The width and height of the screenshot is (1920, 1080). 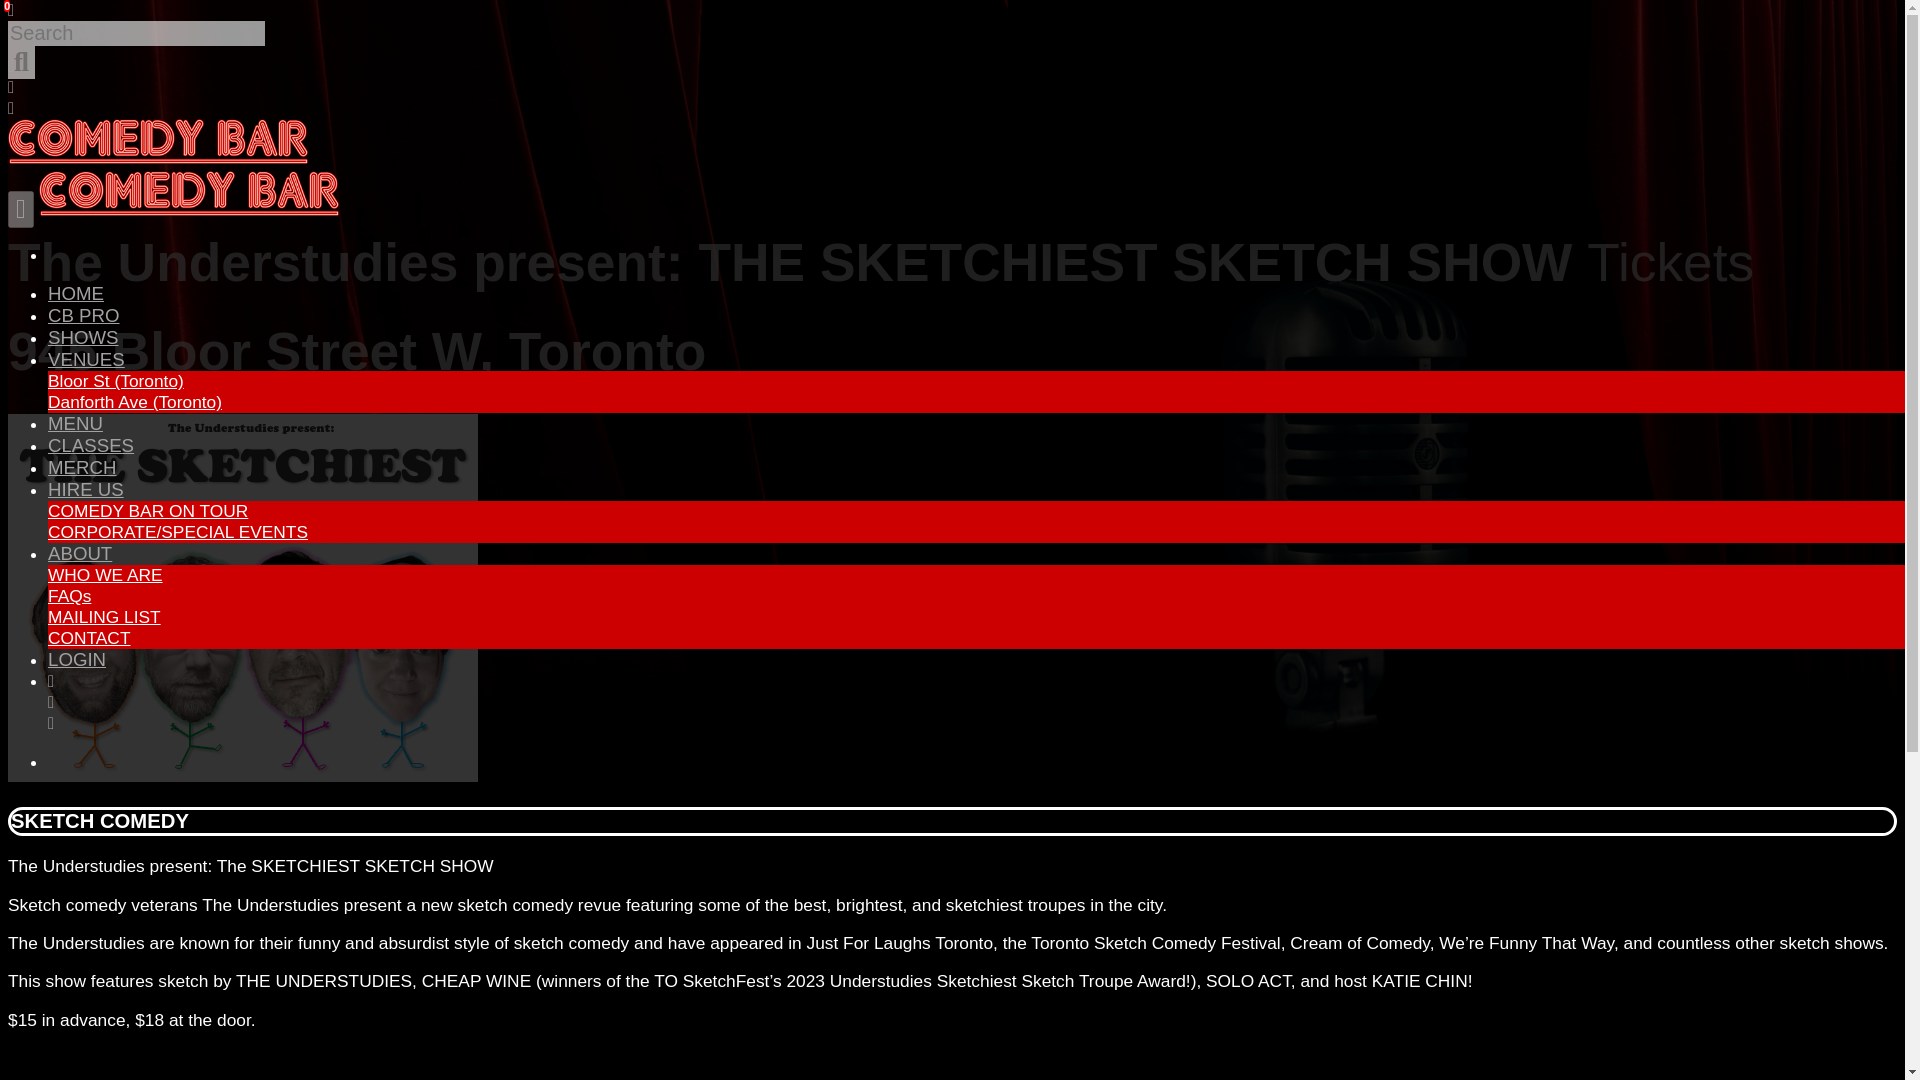 What do you see at coordinates (104, 616) in the screenshot?
I see `MAILING LIST` at bounding box center [104, 616].